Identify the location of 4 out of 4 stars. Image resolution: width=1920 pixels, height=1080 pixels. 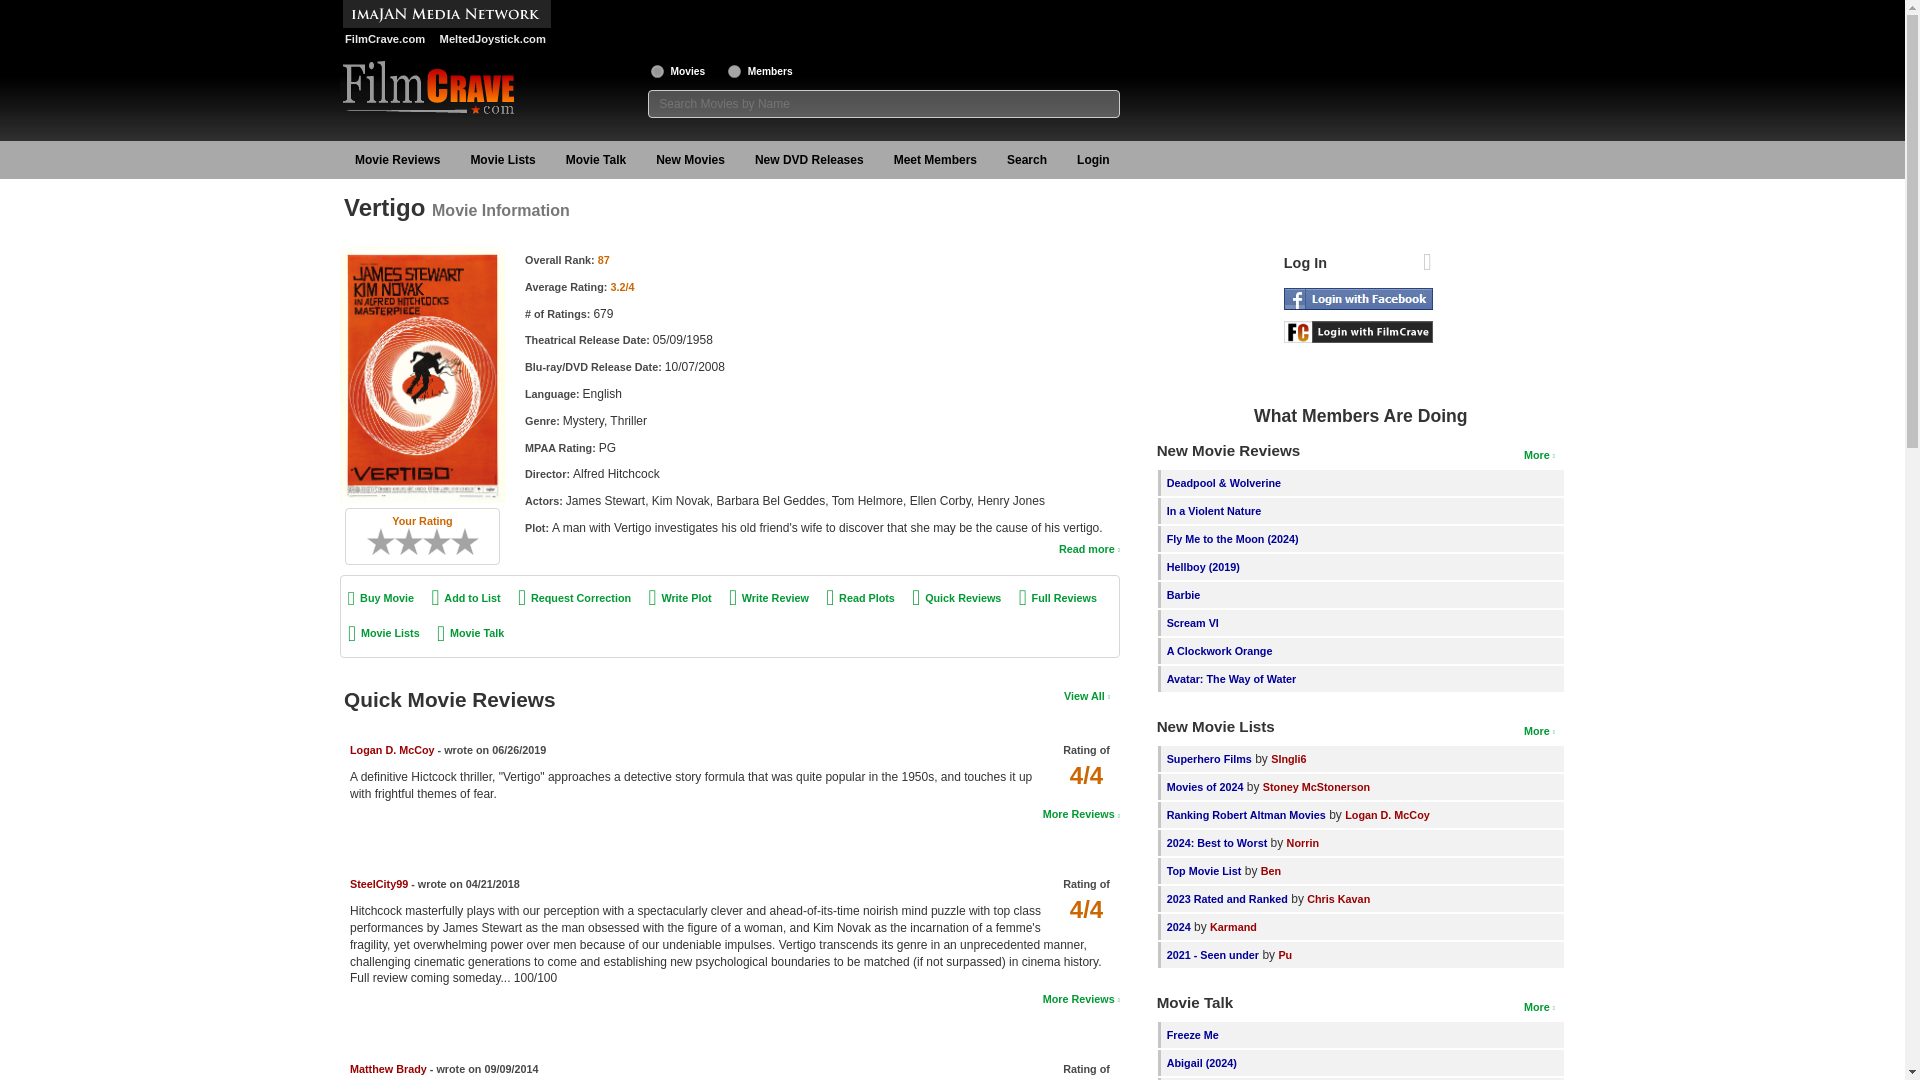
(1086, 910).